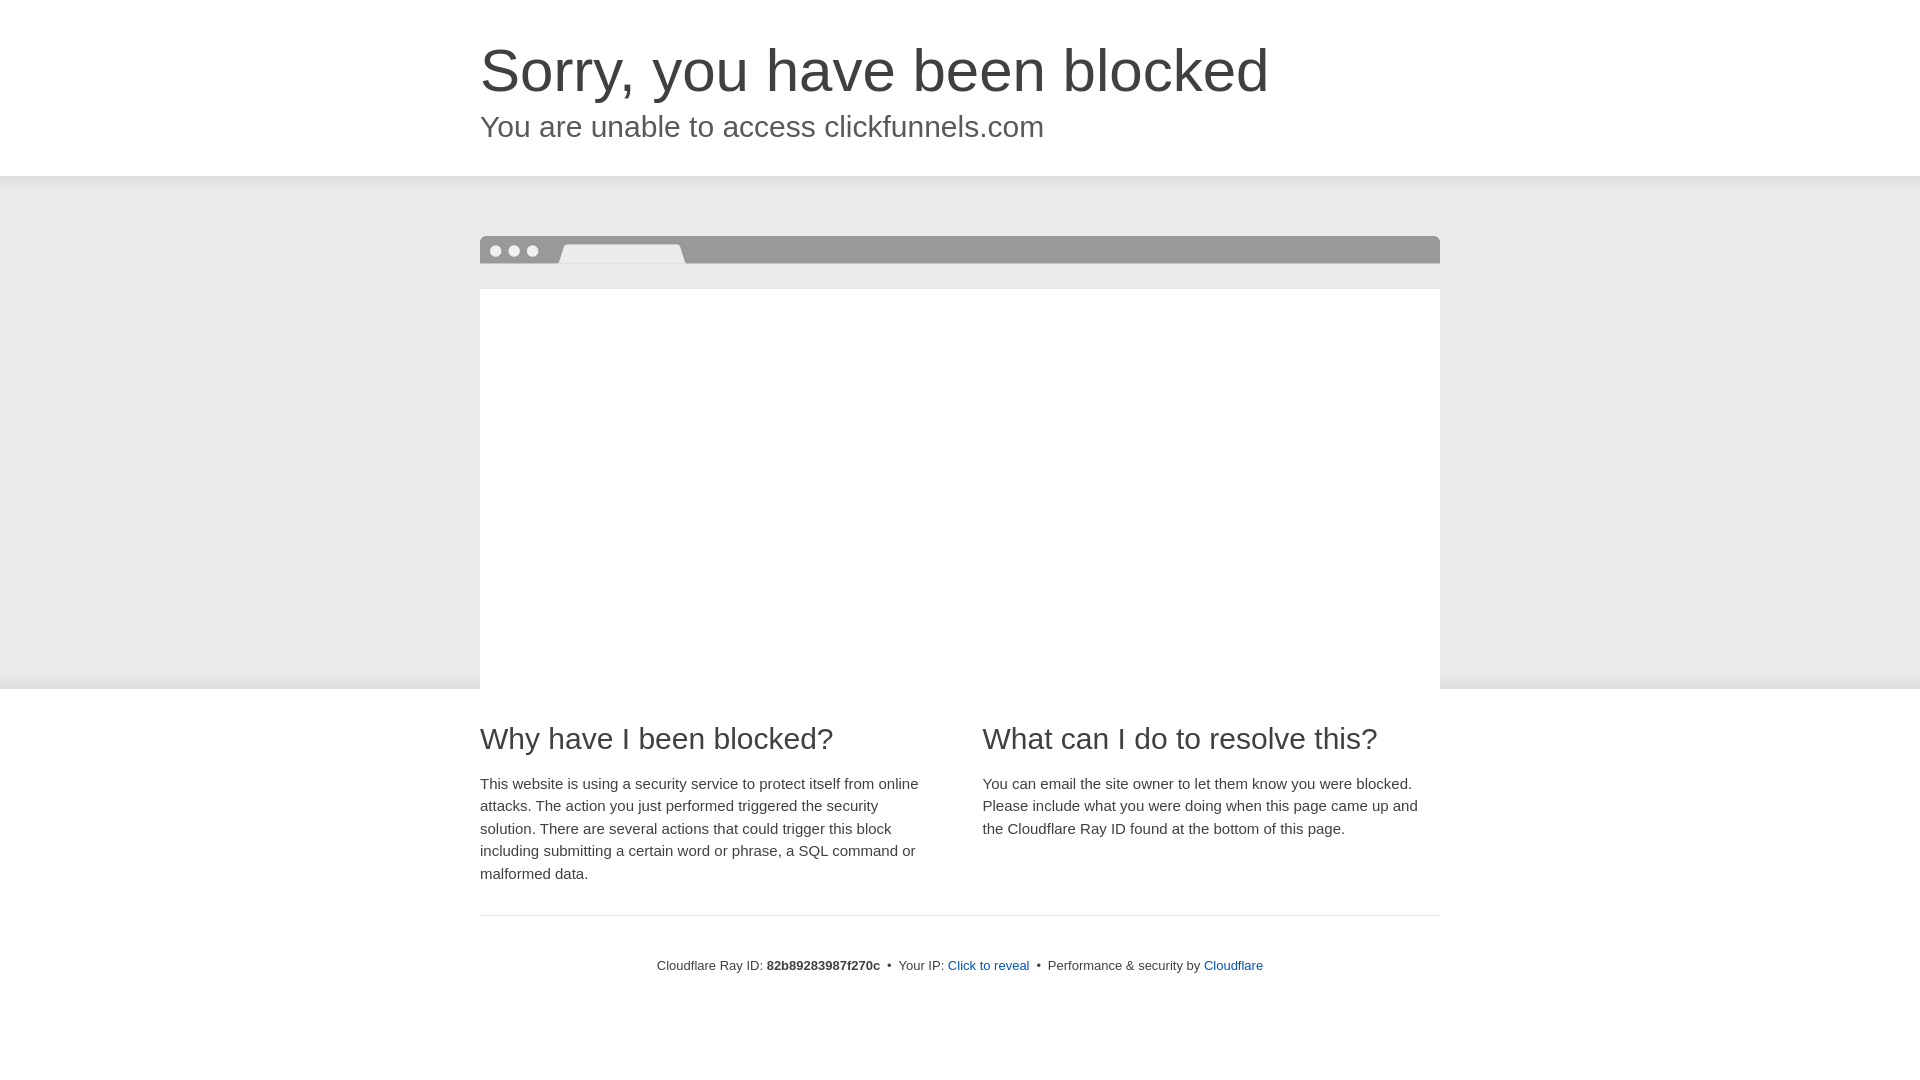 This screenshot has height=1080, width=1920. What do you see at coordinates (1234, 966) in the screenshot?
I see `Cloudflare` at bounding box center [1234, 966].